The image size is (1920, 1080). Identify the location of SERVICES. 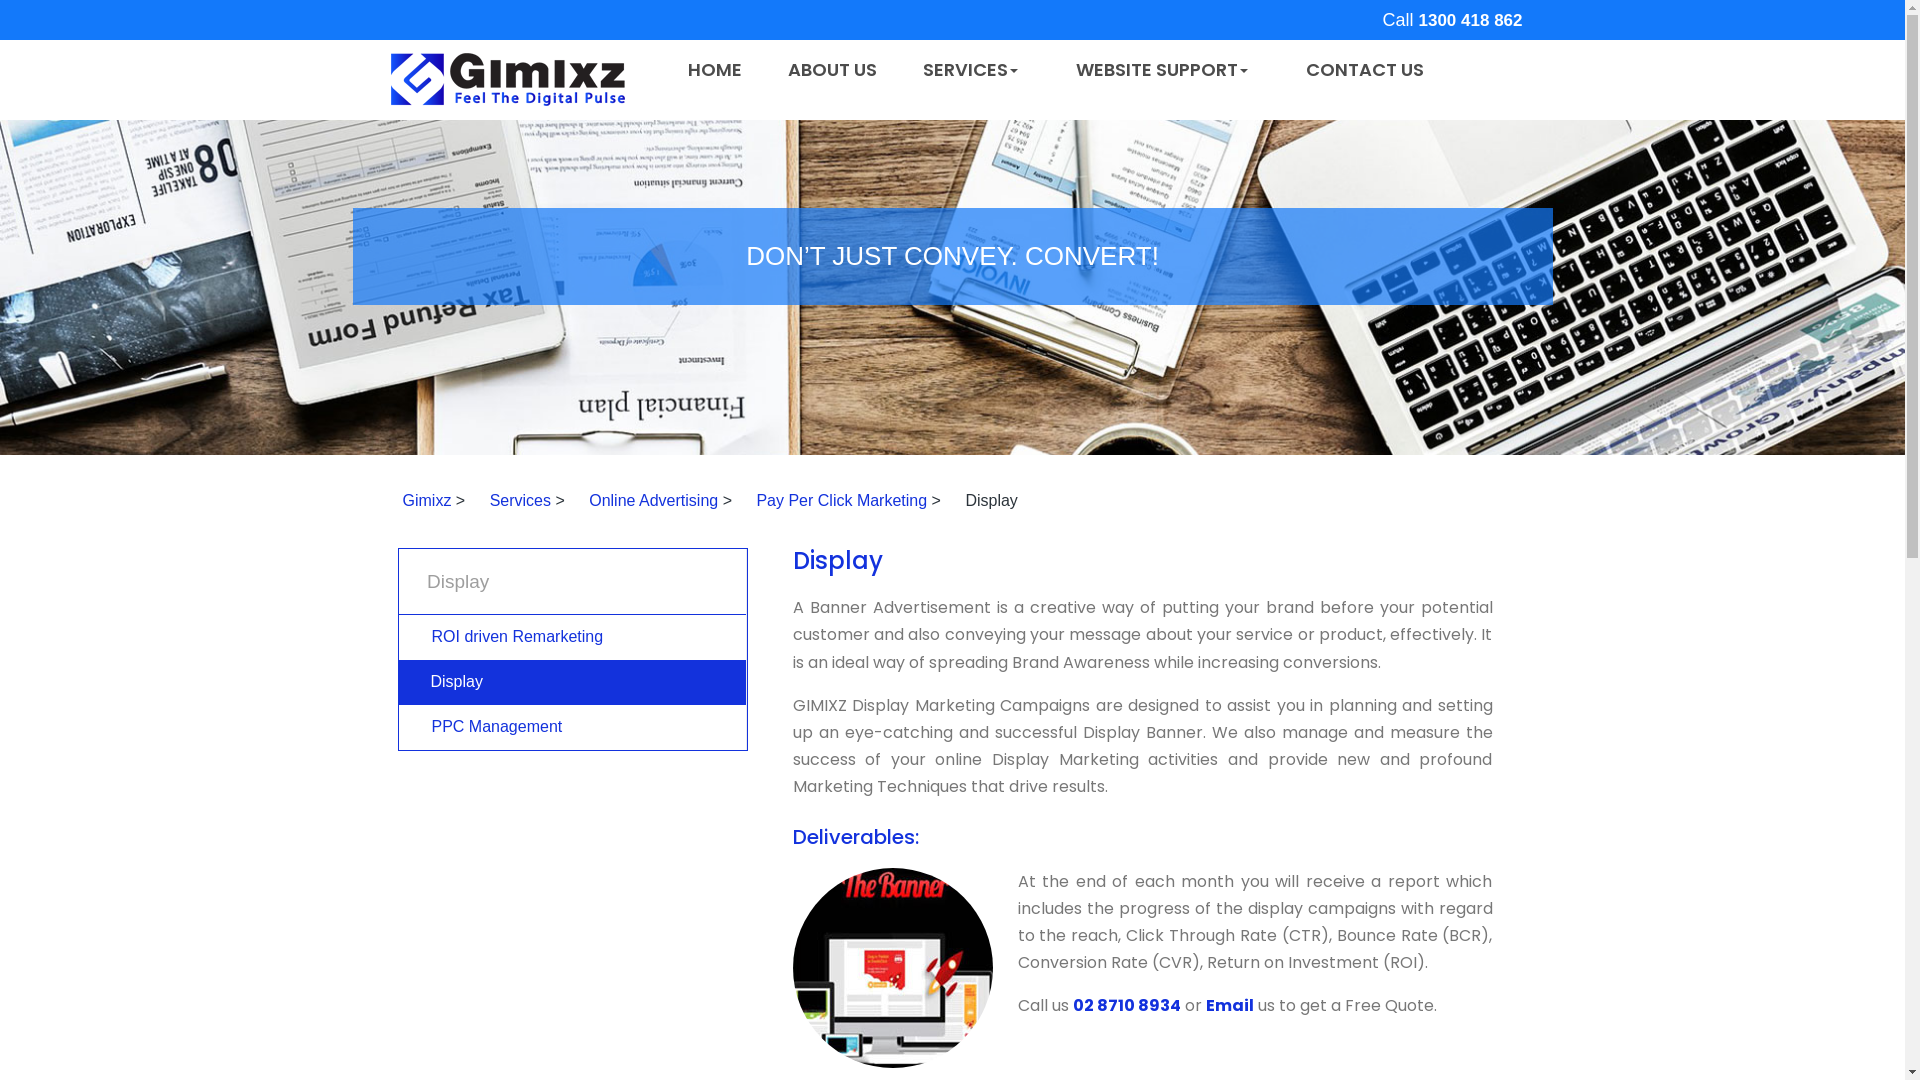
(976, 71).